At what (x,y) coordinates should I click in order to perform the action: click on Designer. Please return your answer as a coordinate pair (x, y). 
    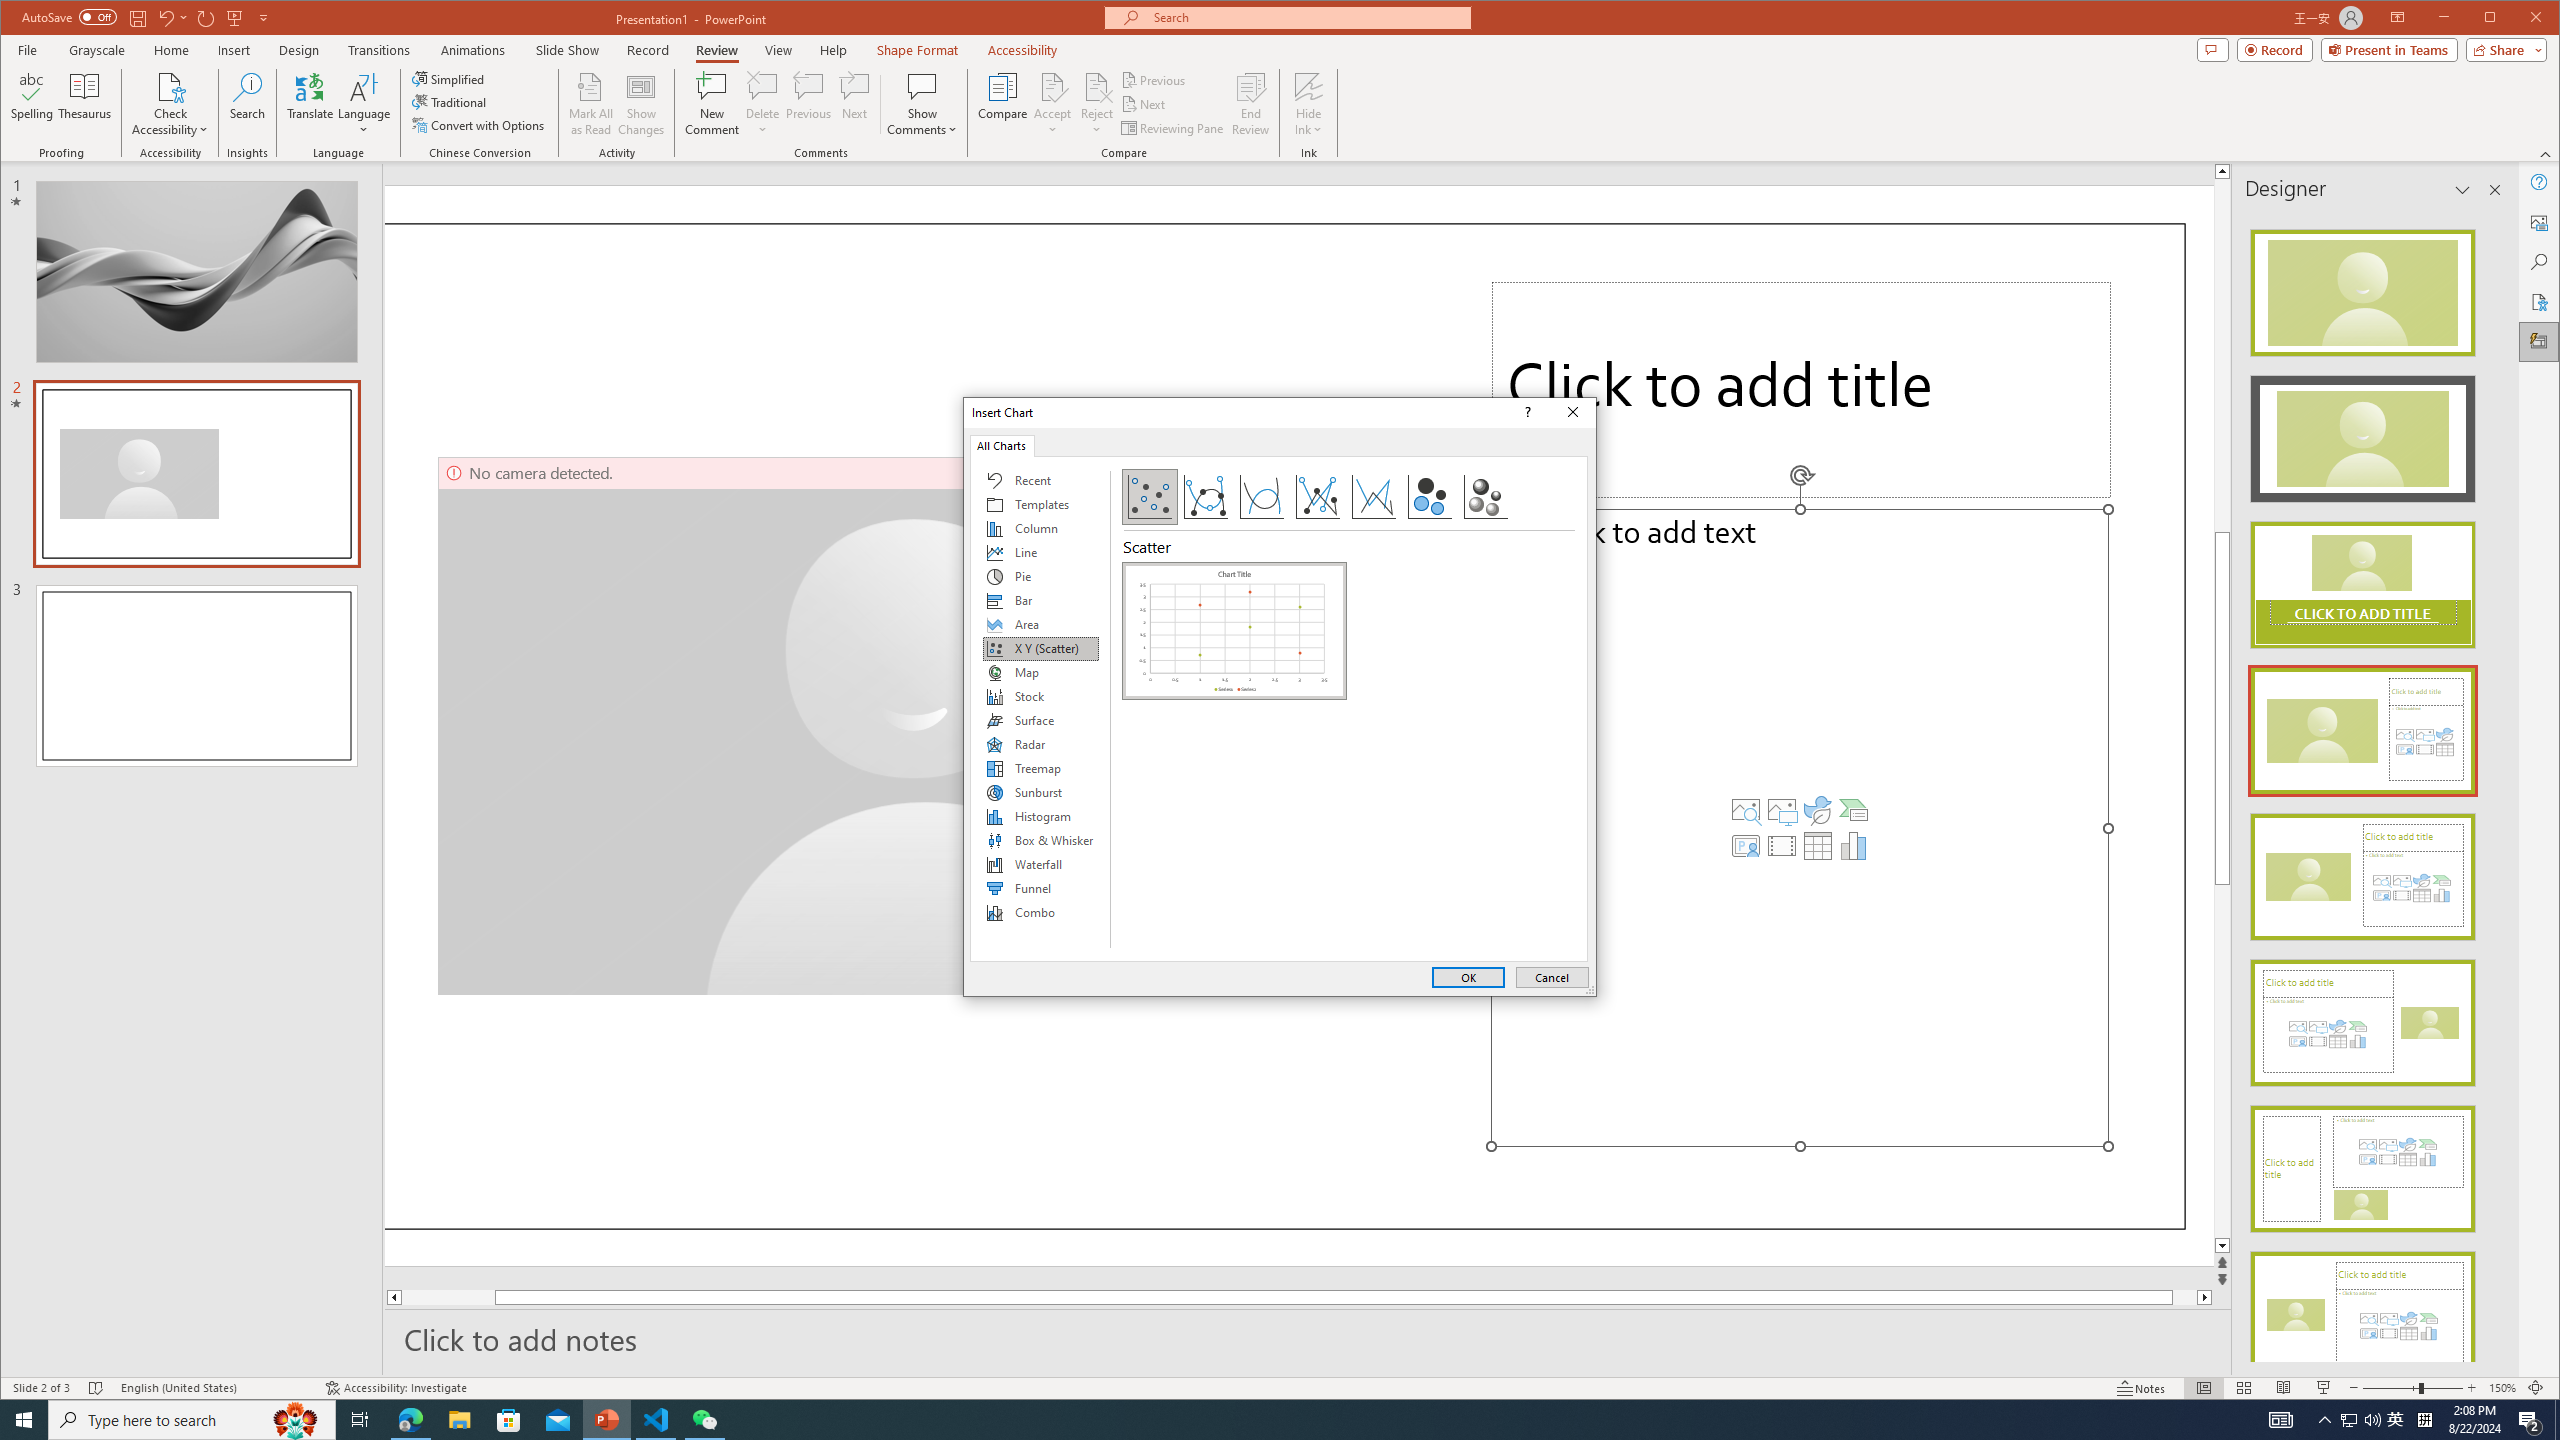
    Looking at the image, I should click on (2540, 342).